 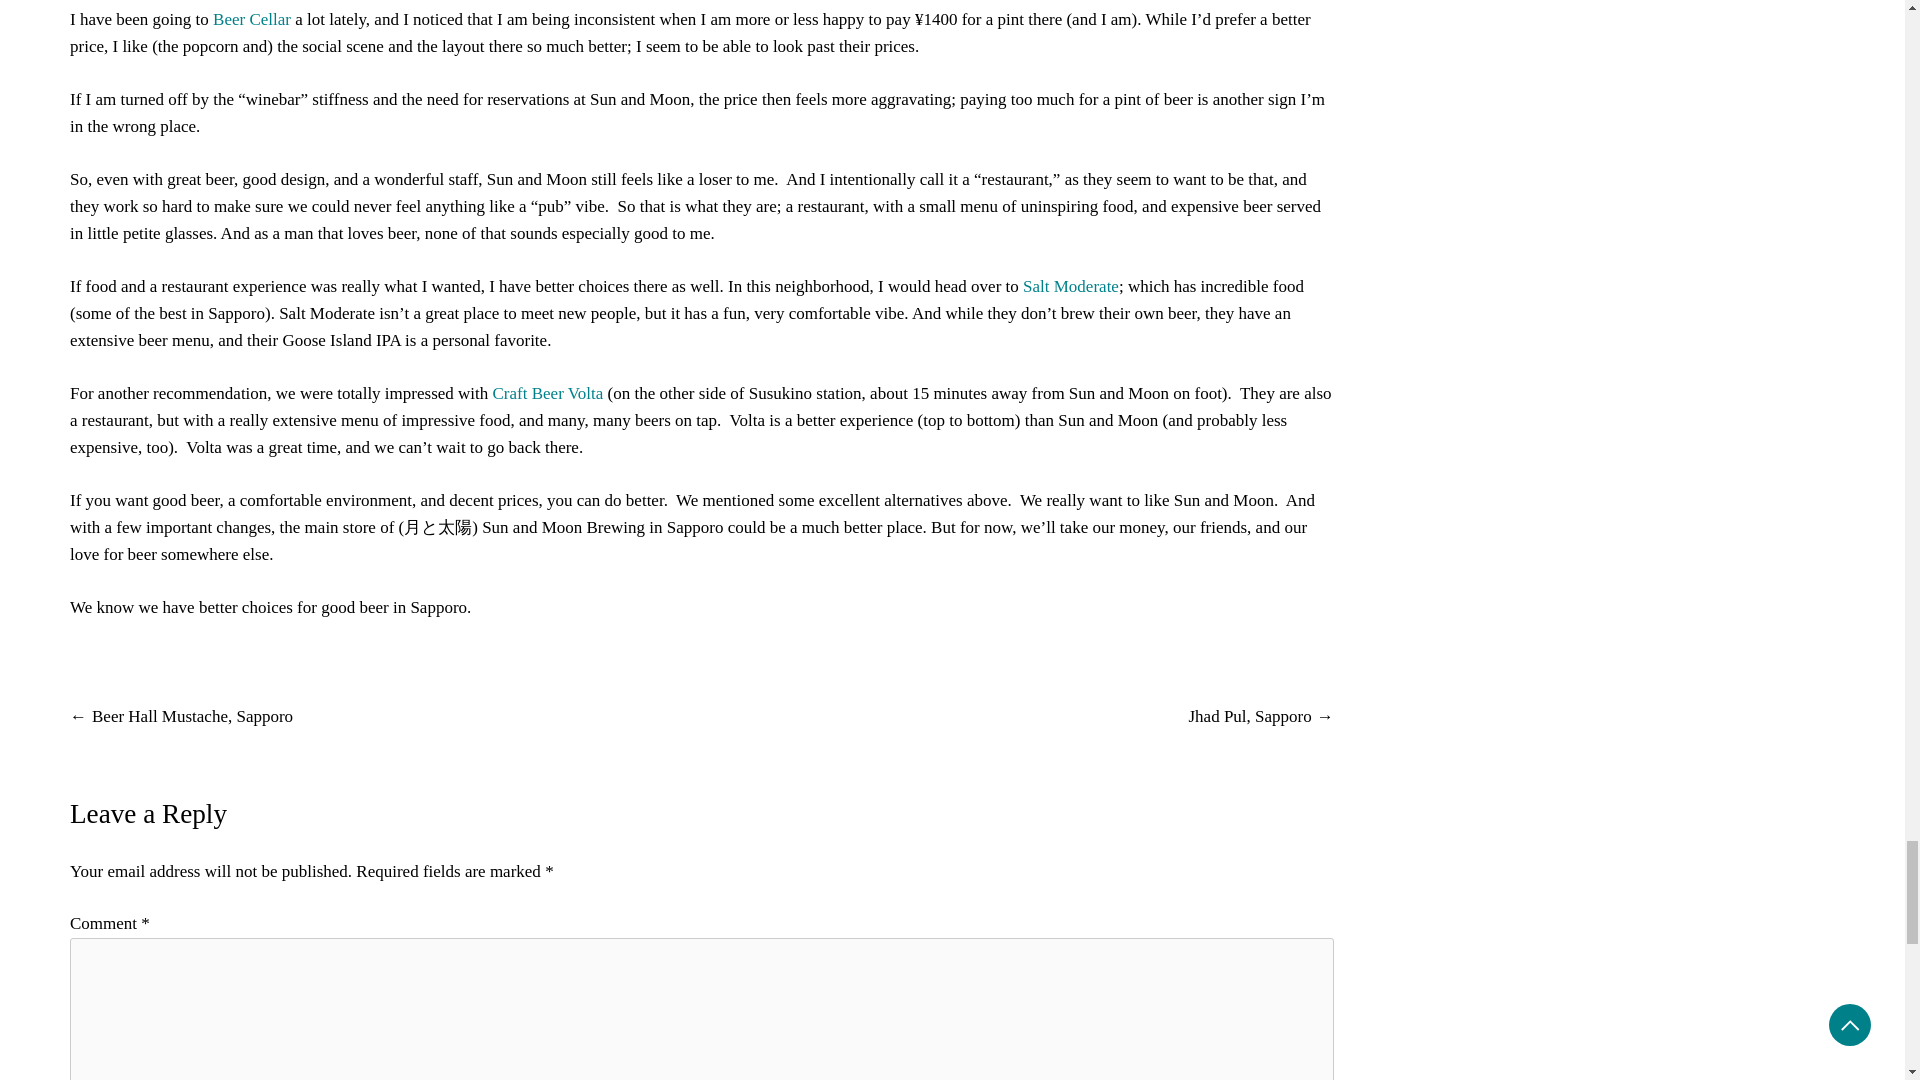 I want to click on Beer Cellar, so click(x=252, y=19).